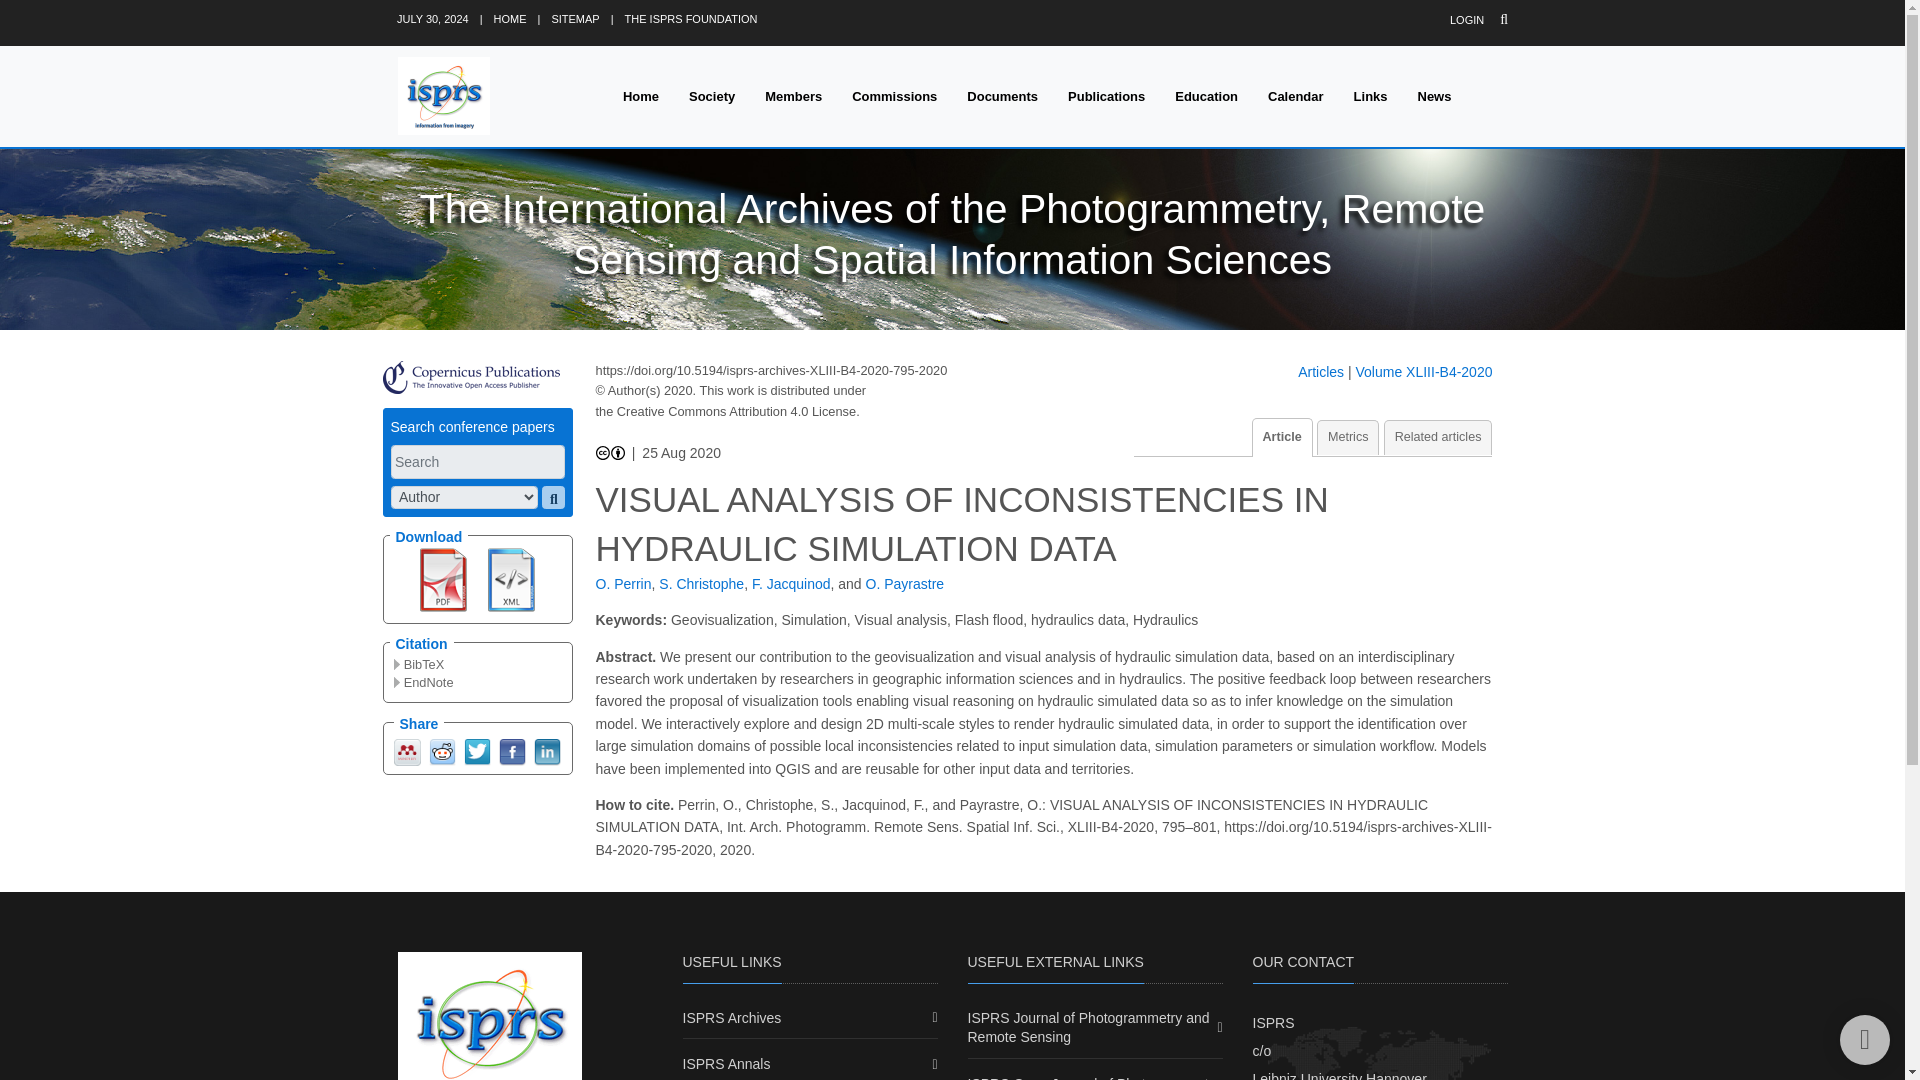  What do you see at coordinates (1466, 20) in the screenshot?
I see `LOGIN` at bounding box center [1466, 20].